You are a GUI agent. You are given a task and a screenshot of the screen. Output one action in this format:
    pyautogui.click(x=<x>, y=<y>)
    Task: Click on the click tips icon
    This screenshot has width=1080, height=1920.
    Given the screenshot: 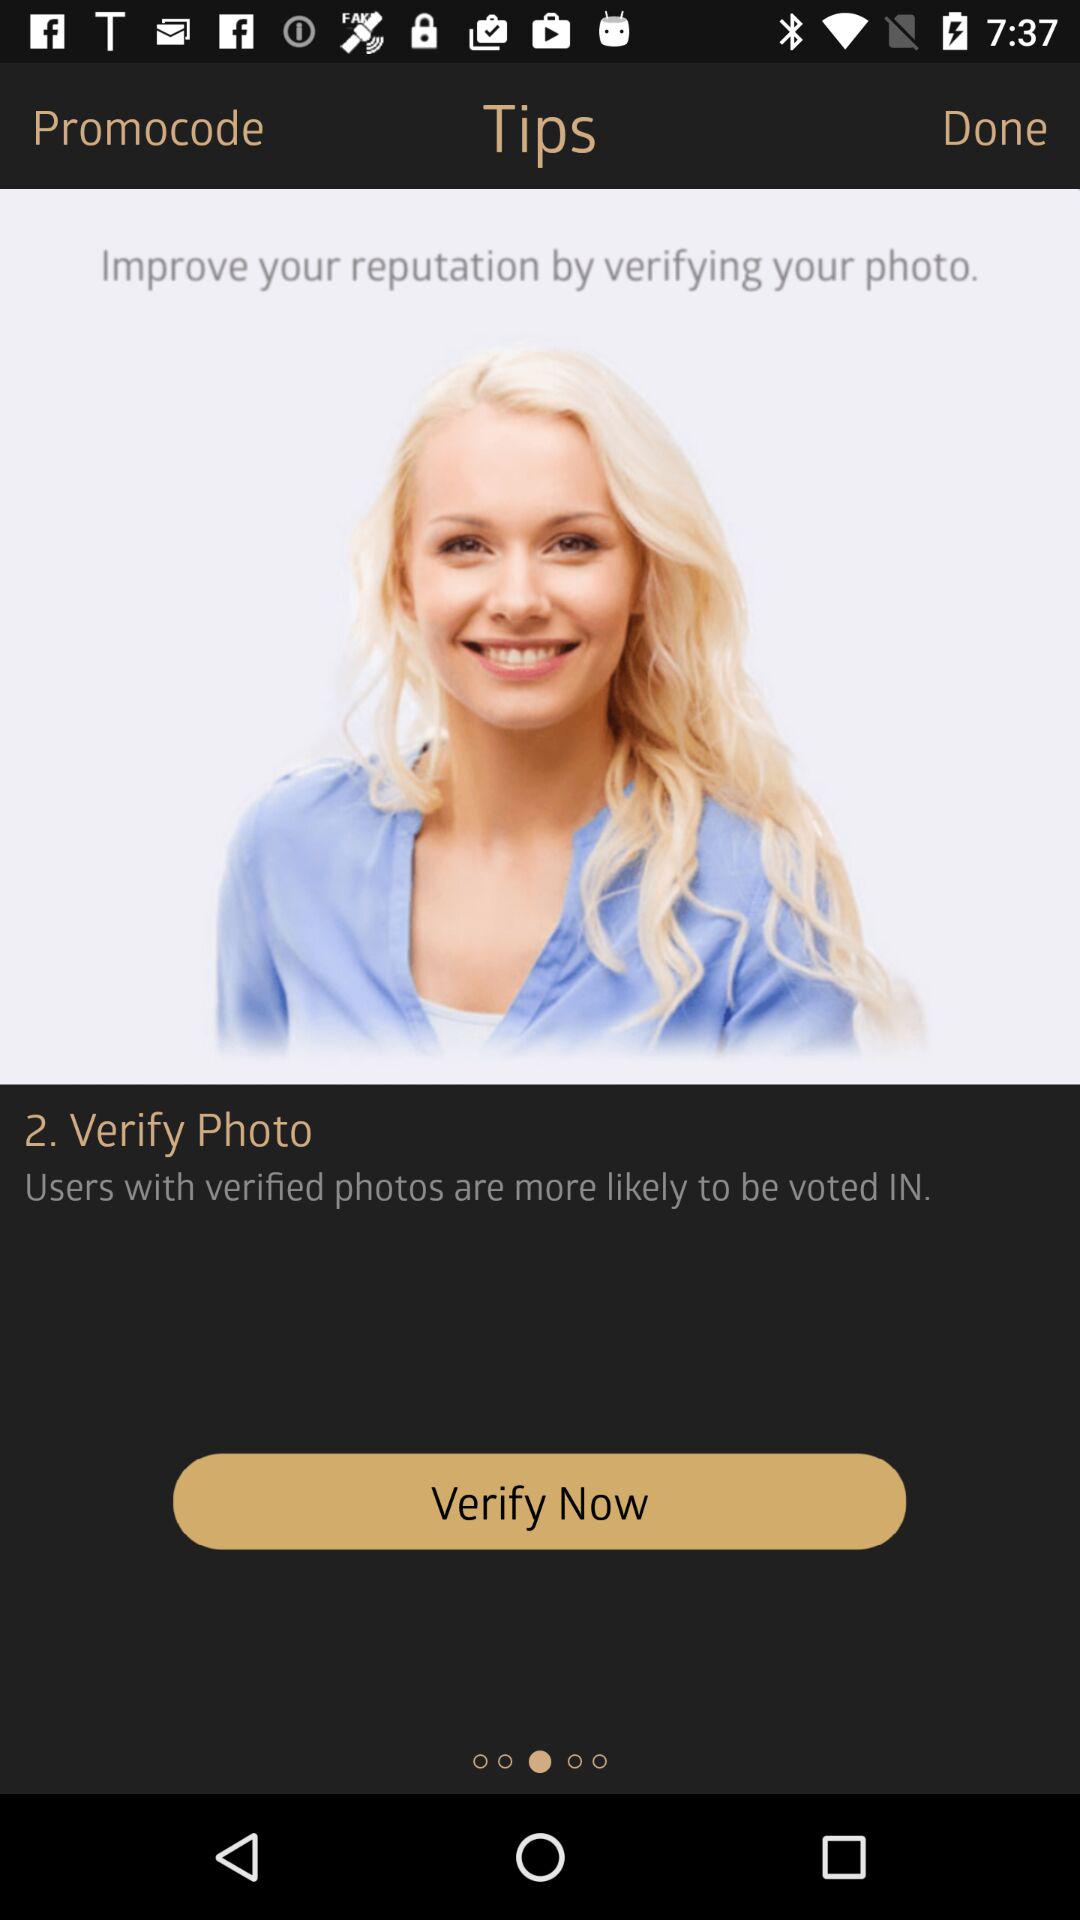 What is the action you would take?
    pyautogui.click(x=539, y=126)
    